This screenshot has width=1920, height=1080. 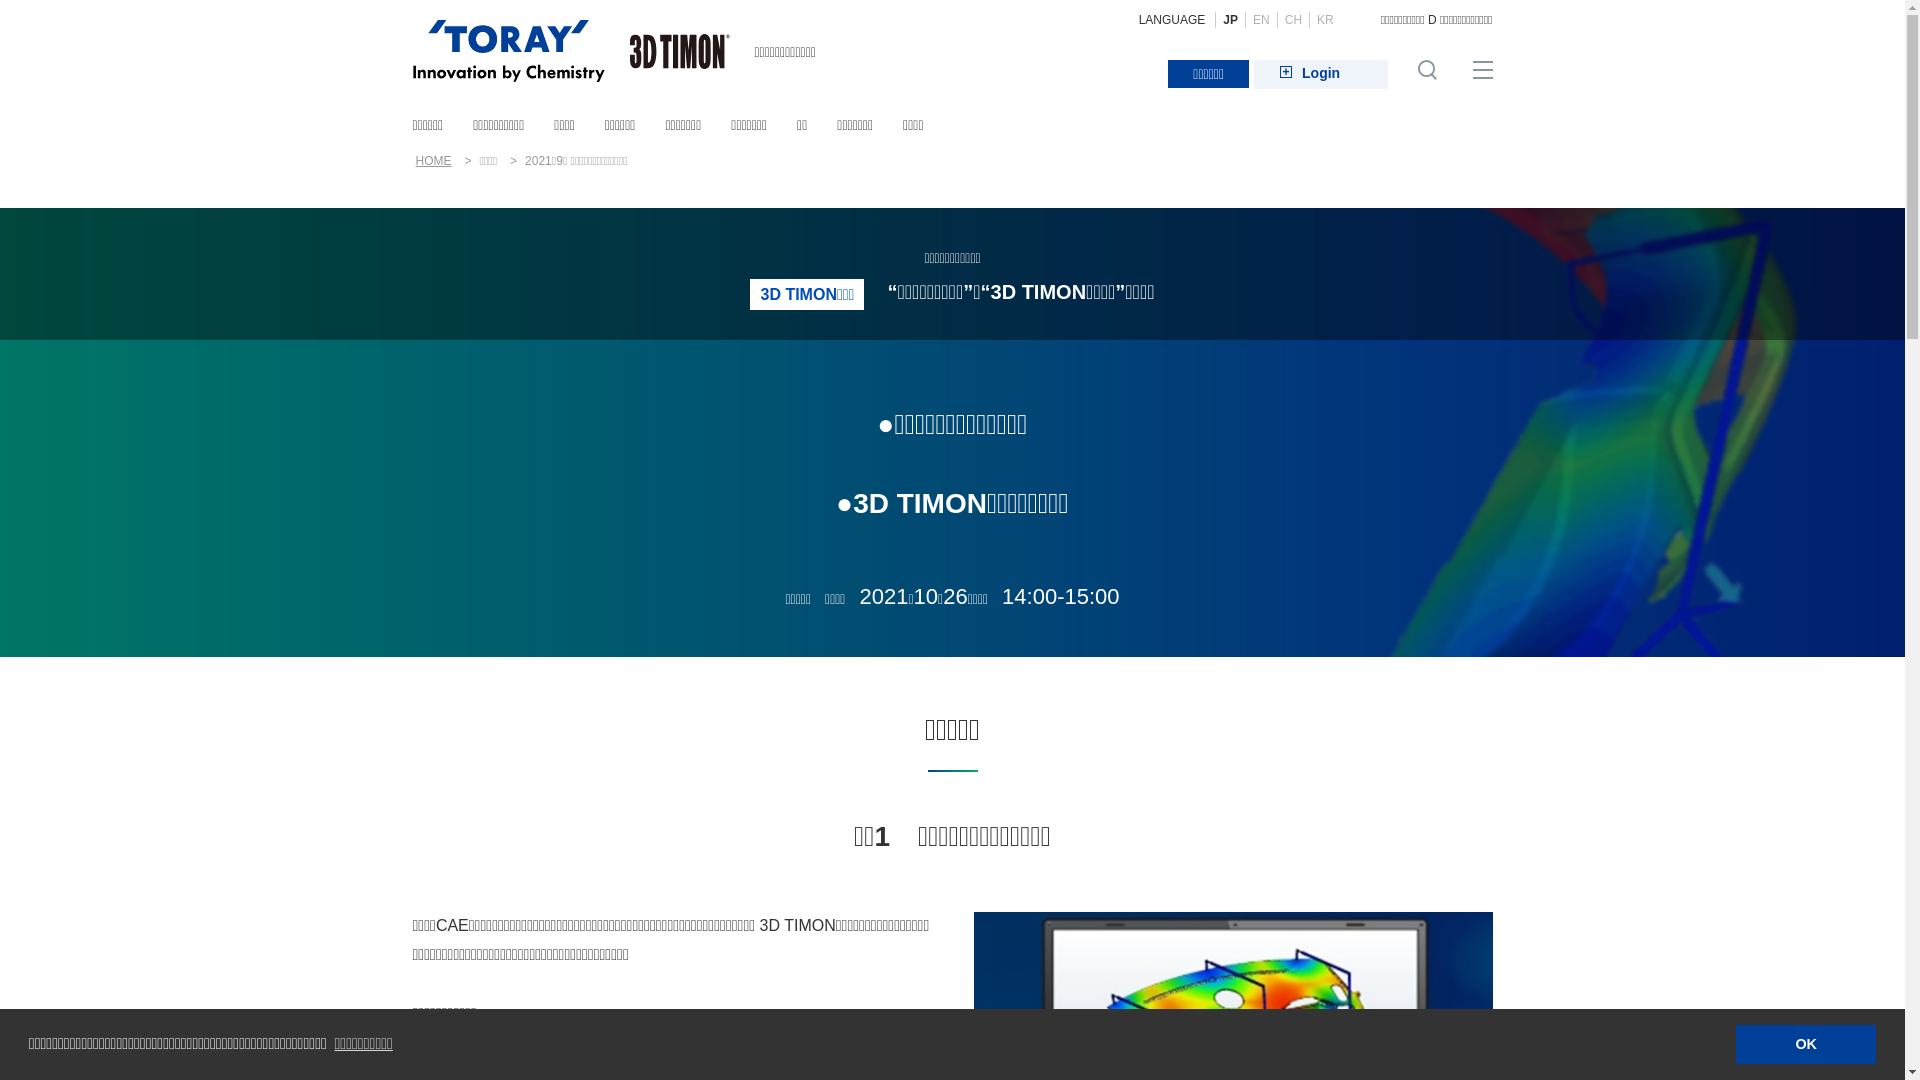 I want to click on JP, so click(x=1230, y=20).